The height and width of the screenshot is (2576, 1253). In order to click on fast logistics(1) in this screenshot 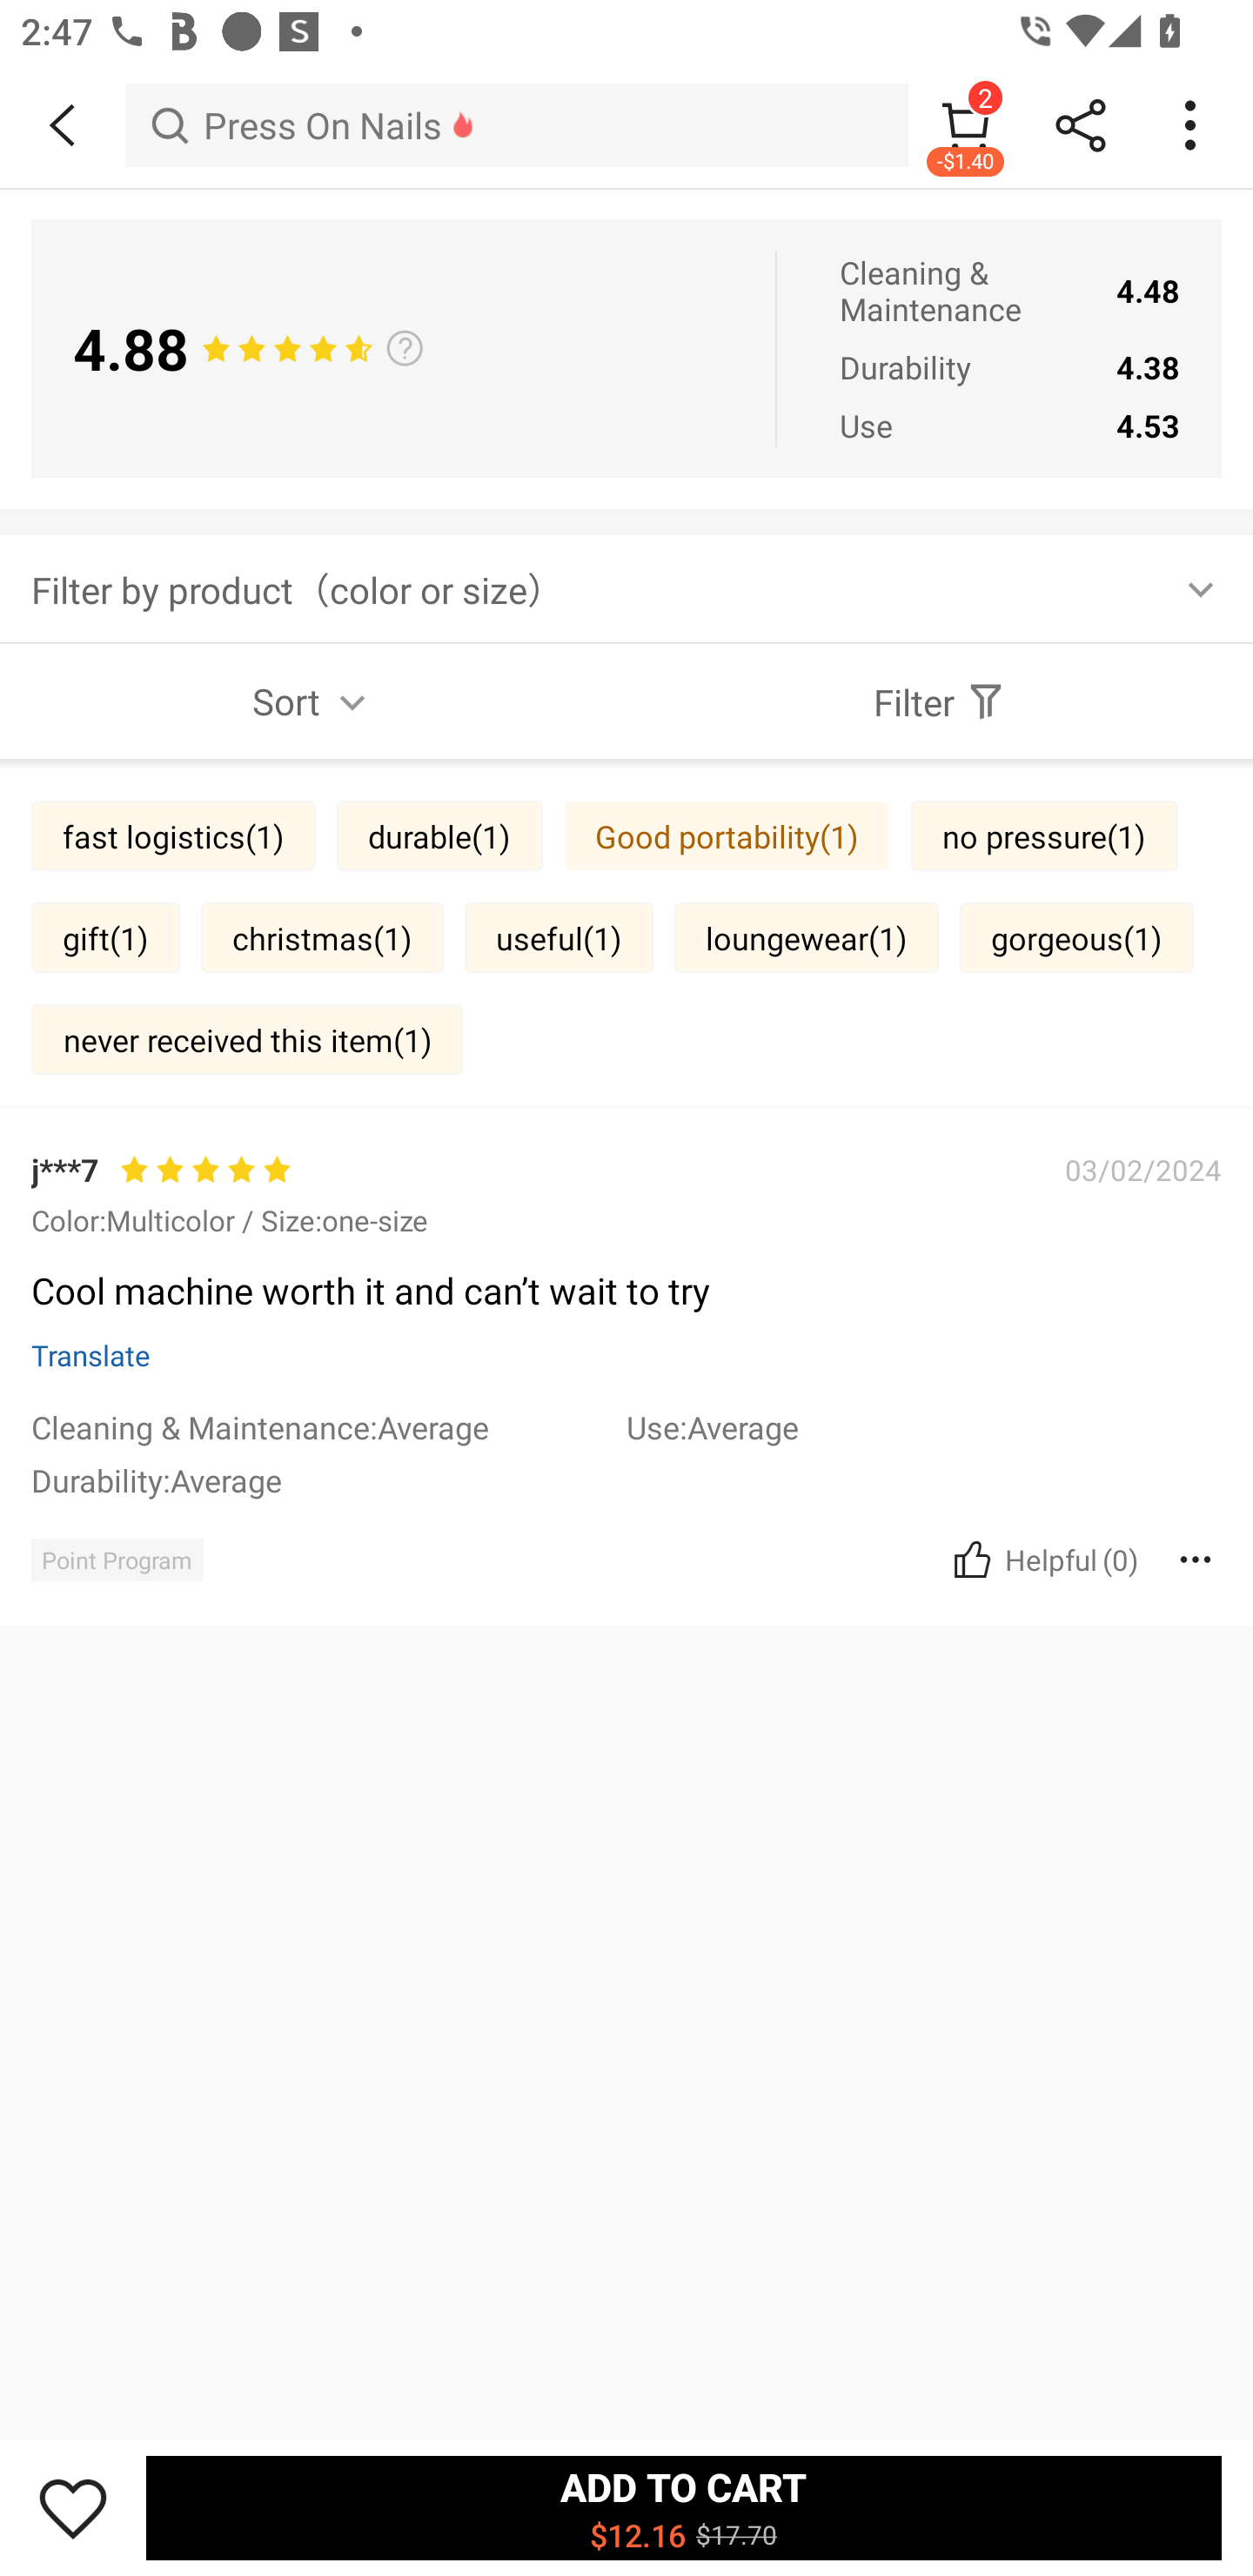, I will do `click(173, 835)`.